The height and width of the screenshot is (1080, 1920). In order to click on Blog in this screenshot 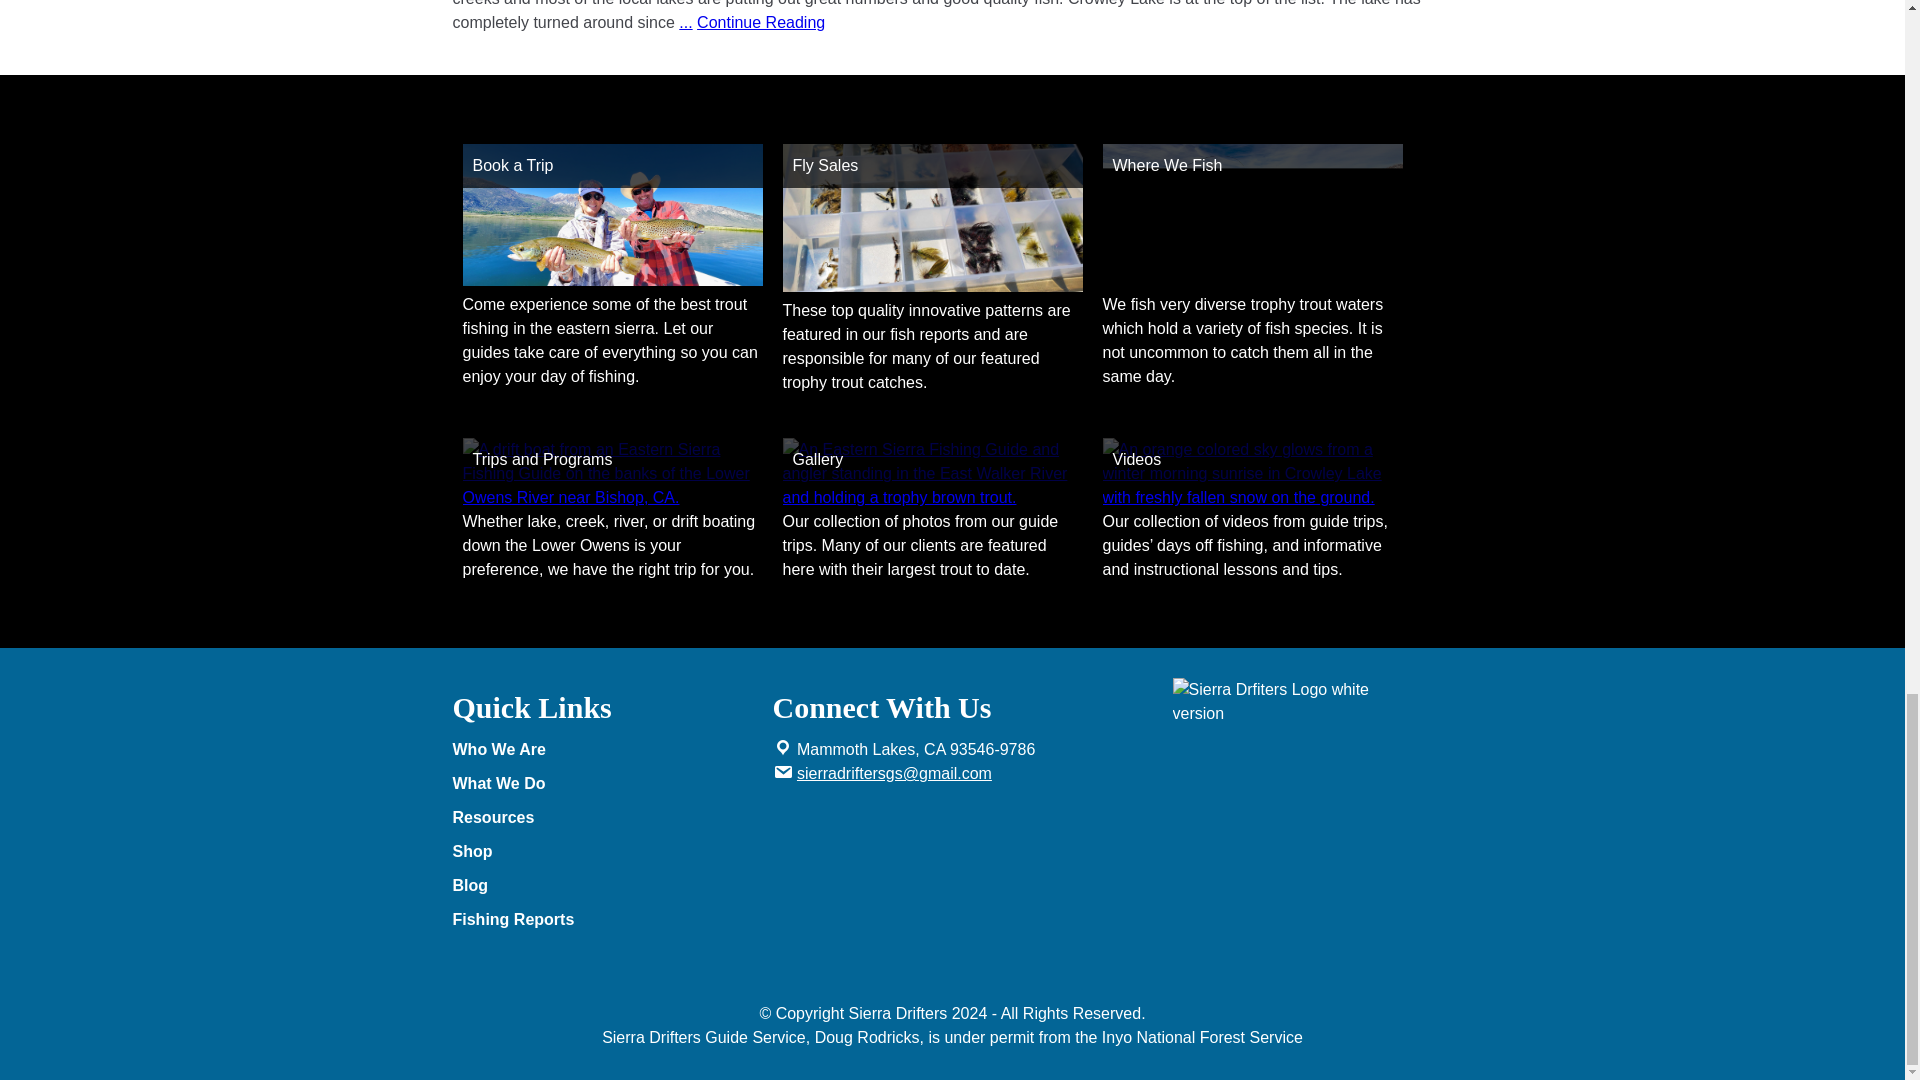, I will do `click(602, 885)`.